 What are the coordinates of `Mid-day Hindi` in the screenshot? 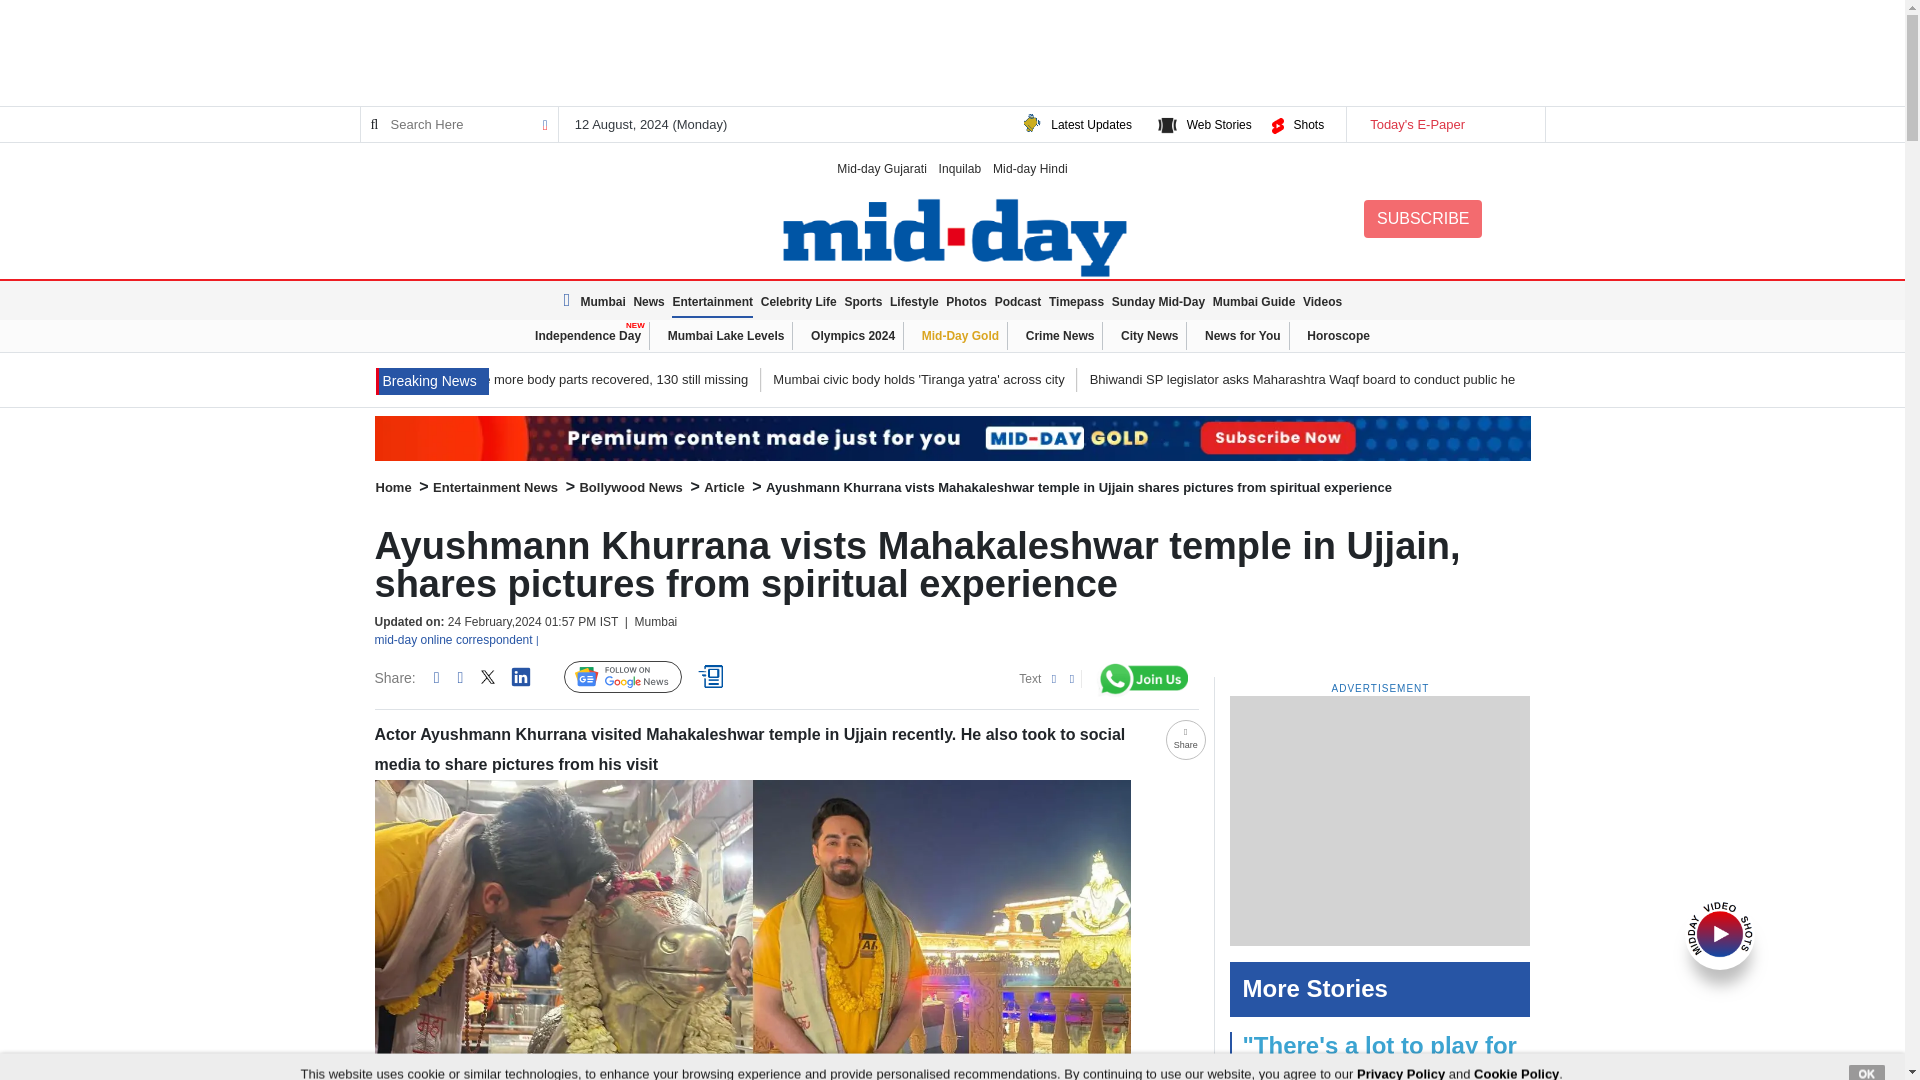 It's located at (1030, 168).